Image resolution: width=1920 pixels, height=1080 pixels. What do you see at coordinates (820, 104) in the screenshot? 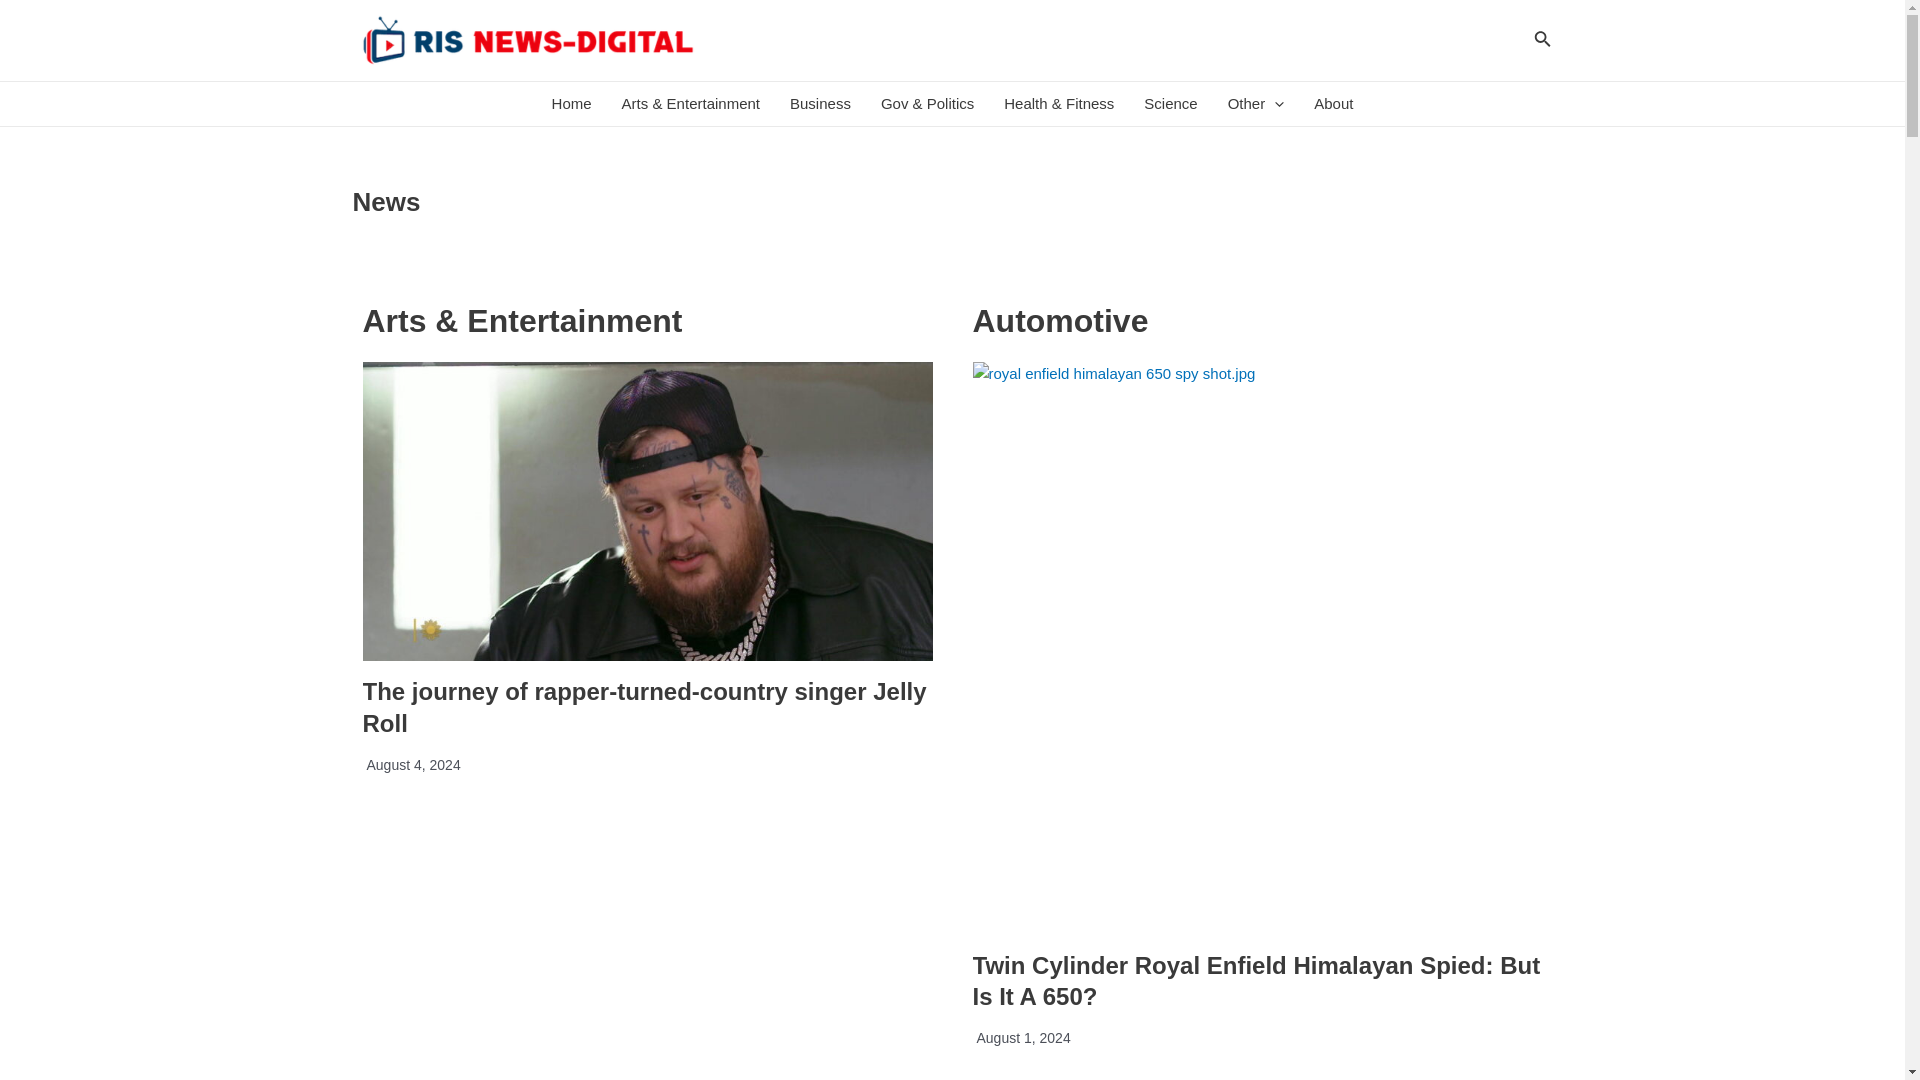
I see `Business` at bounding box center [820, 104].